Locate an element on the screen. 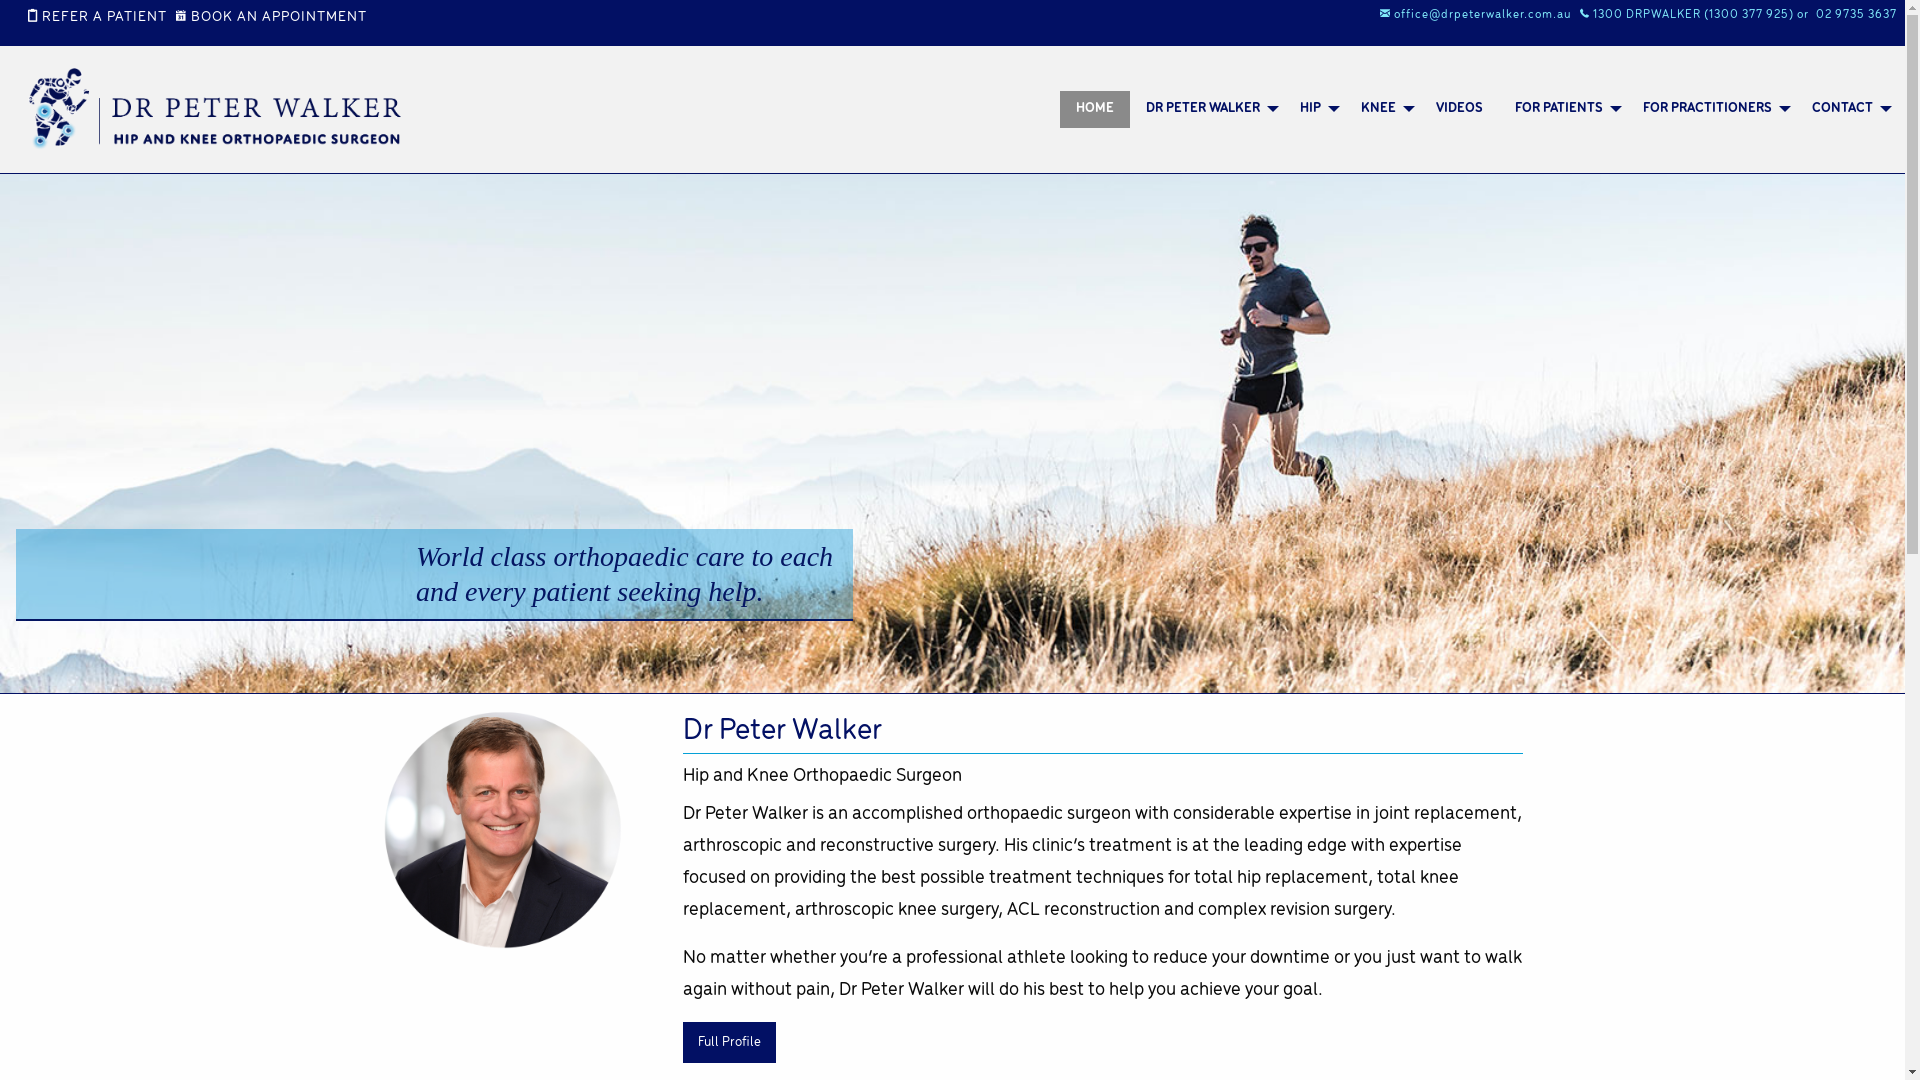 The width and height of the screenshot is (1920, 1080). office@drpeterwalker.com.au is located at coordinates (1480, 15).